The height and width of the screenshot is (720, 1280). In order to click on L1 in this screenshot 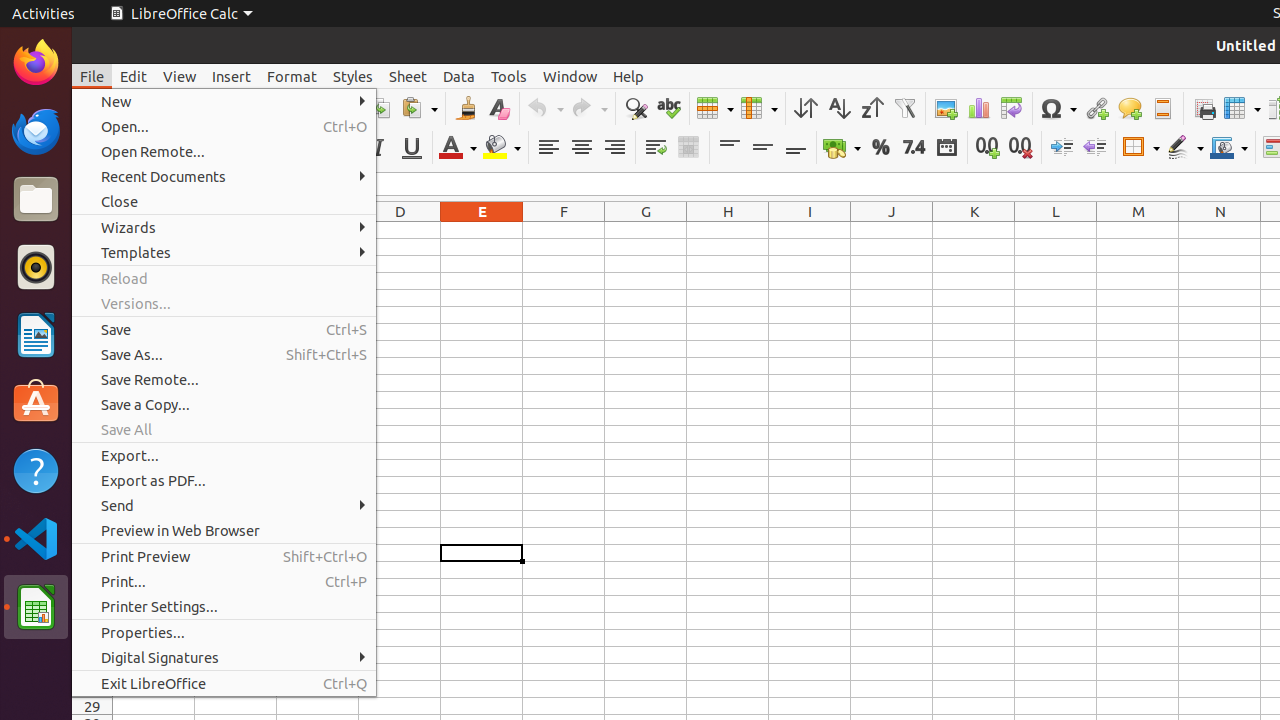, I will do `click(1056, 230)`.